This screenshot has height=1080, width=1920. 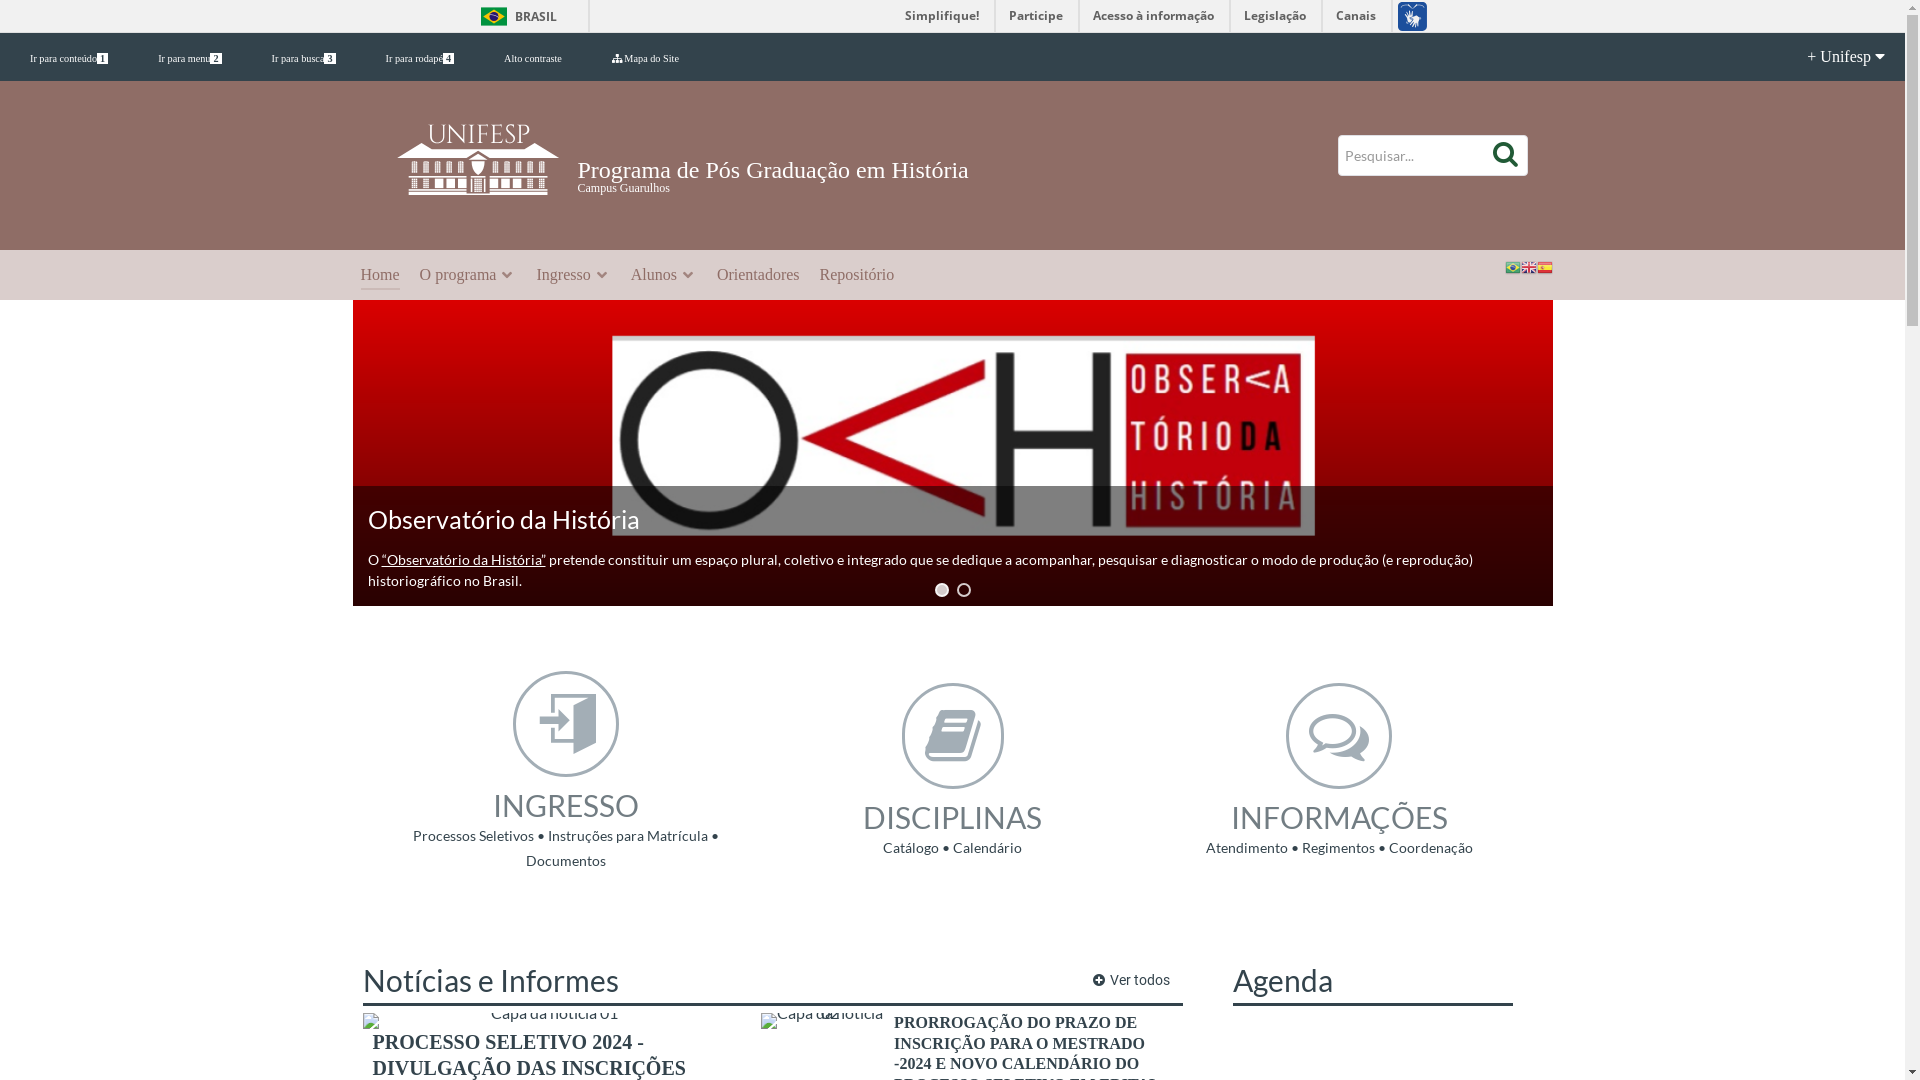 I want to click on Home, so click(x=380, y=276).